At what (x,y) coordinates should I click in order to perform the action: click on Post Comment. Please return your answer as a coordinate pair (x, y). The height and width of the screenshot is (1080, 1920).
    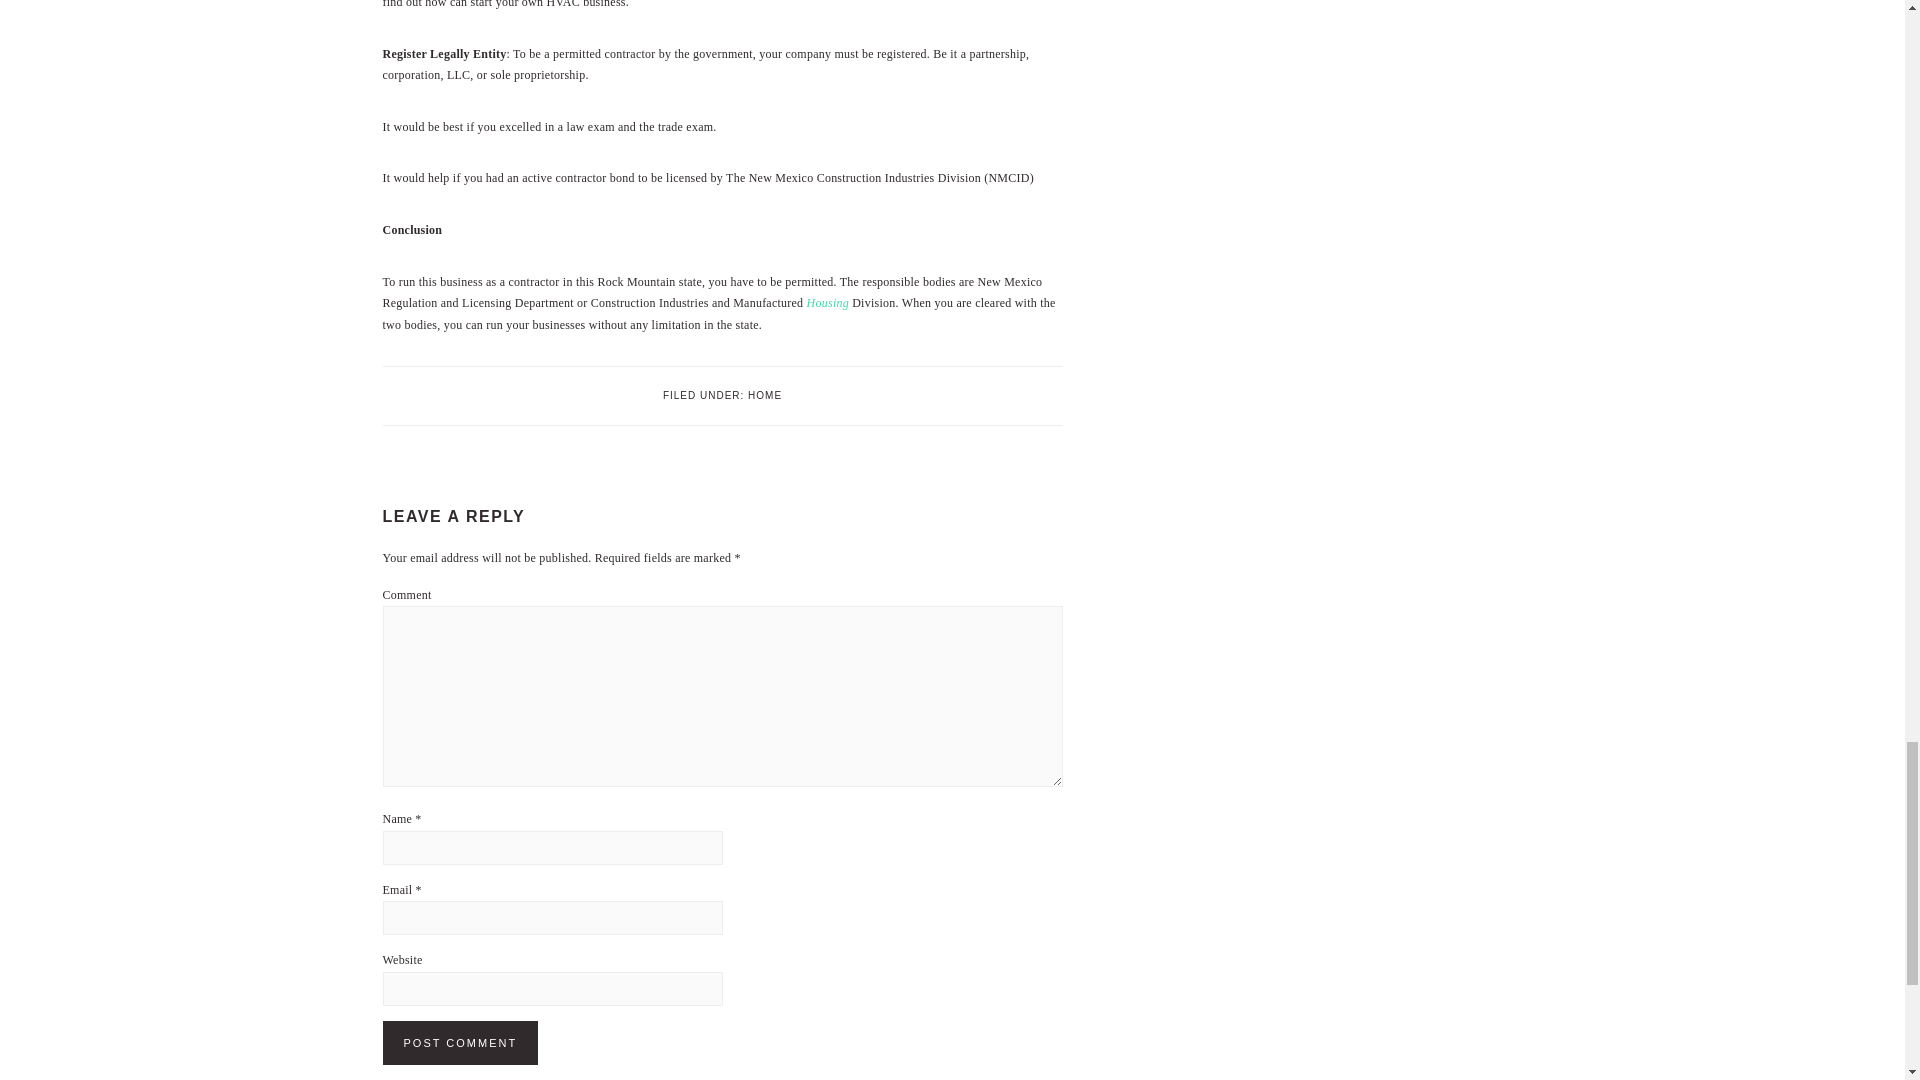
    Looking at the image, I should click on (460, 1042).